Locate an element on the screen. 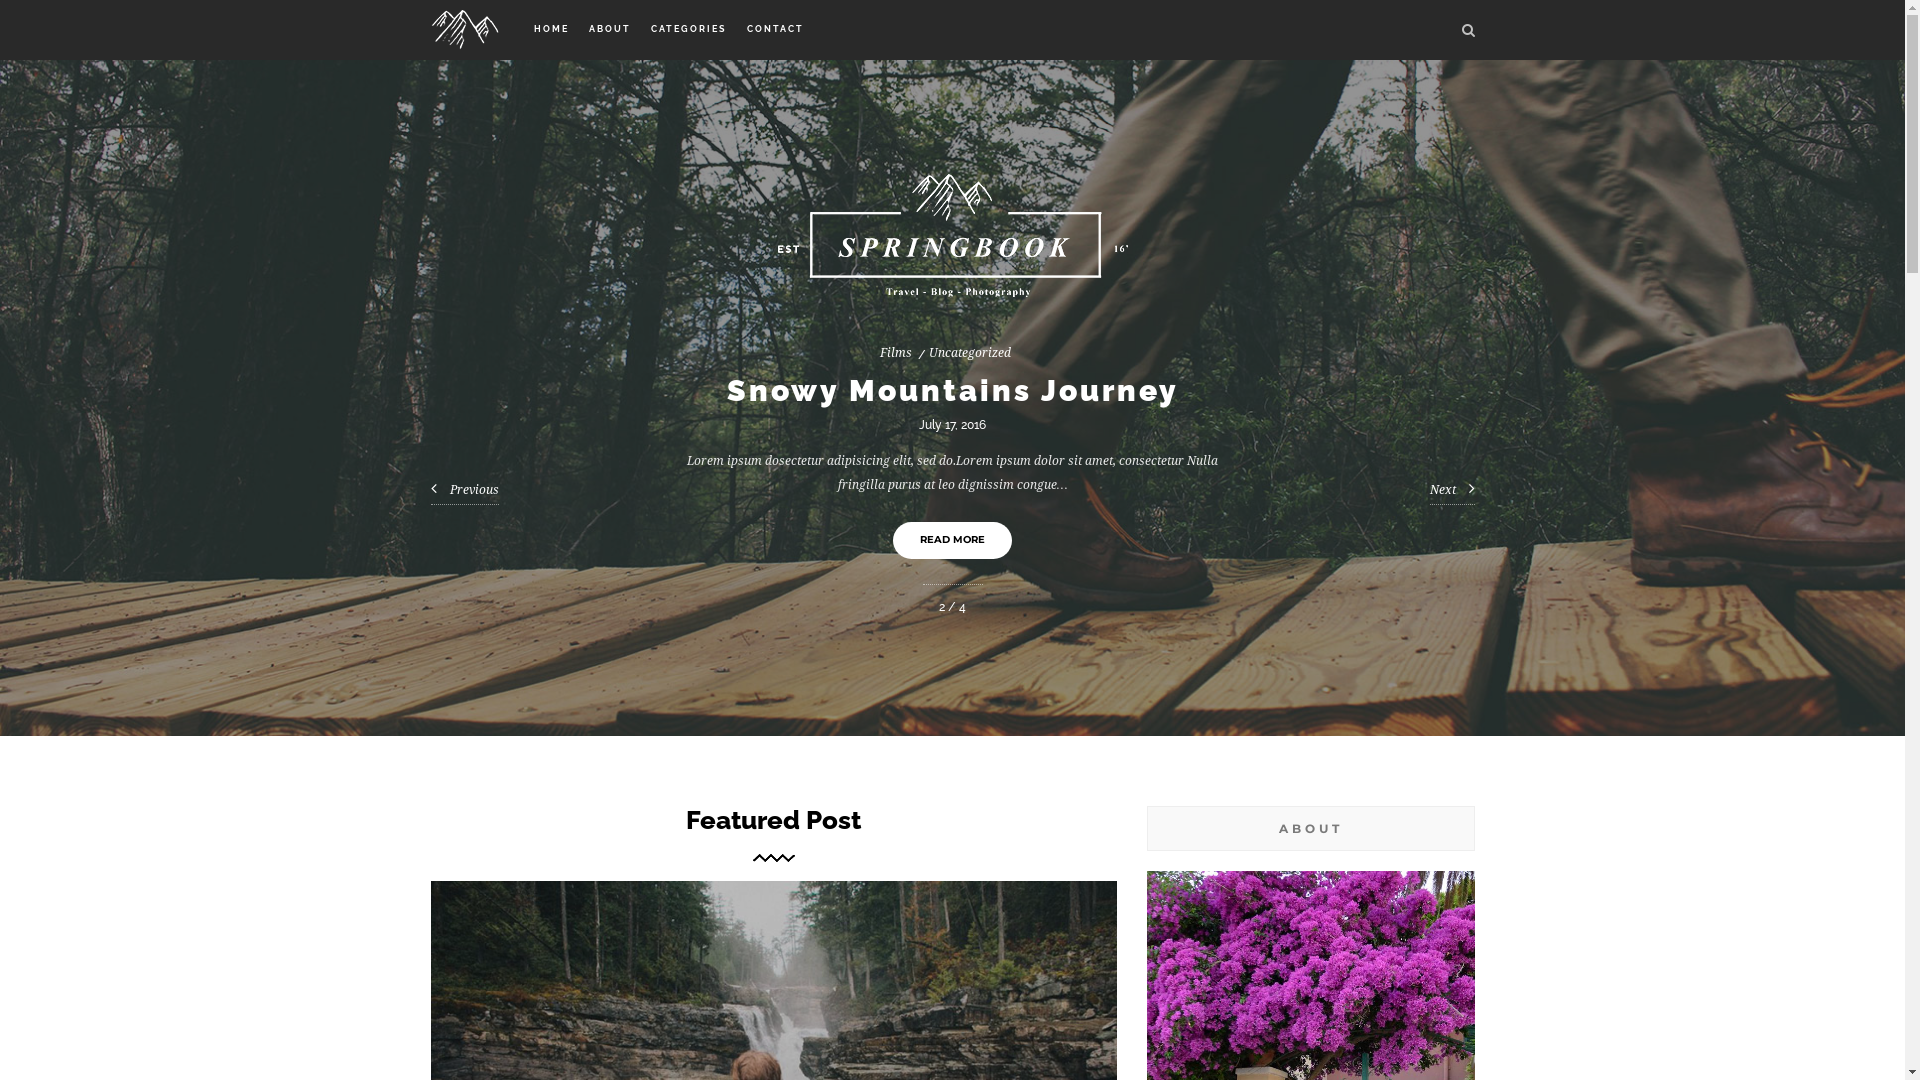  CONTACT is located at coordinates (776, 30).